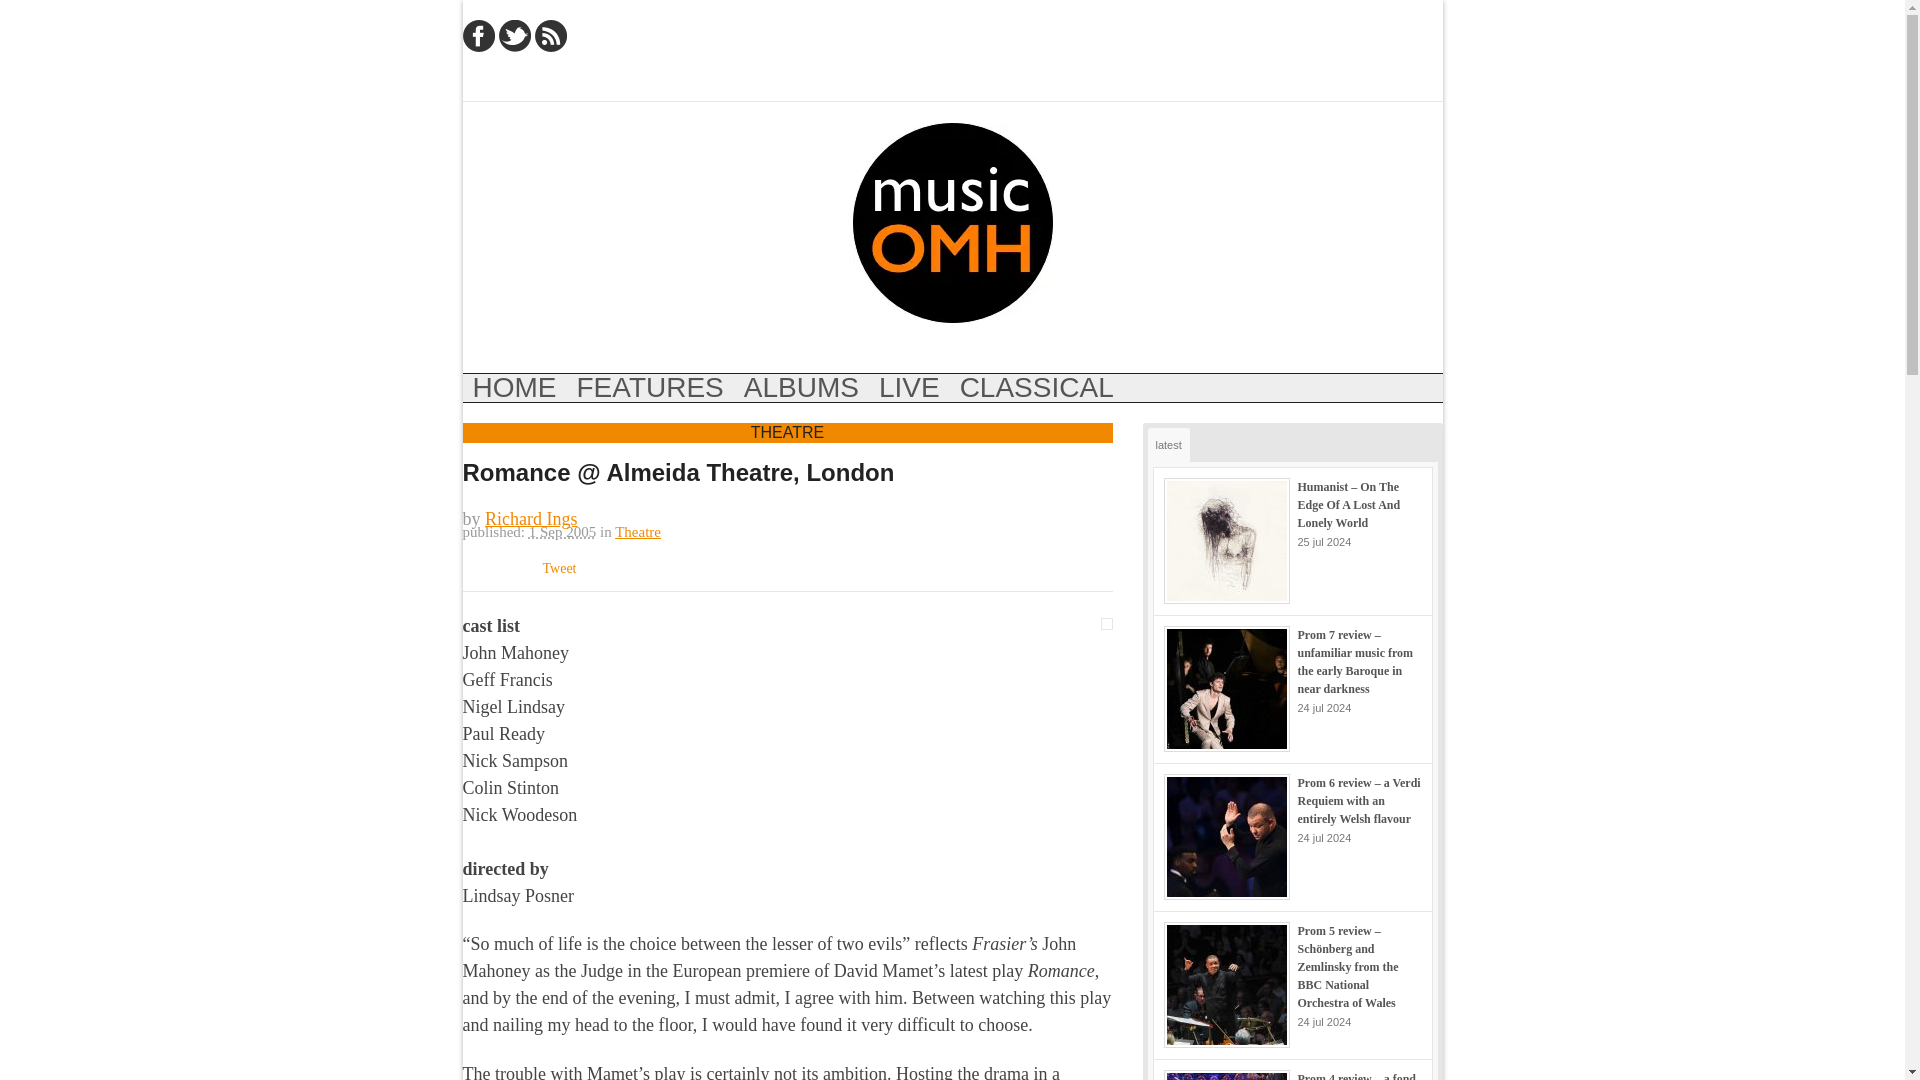  I want to click on live music reviews, so click(910, 387).